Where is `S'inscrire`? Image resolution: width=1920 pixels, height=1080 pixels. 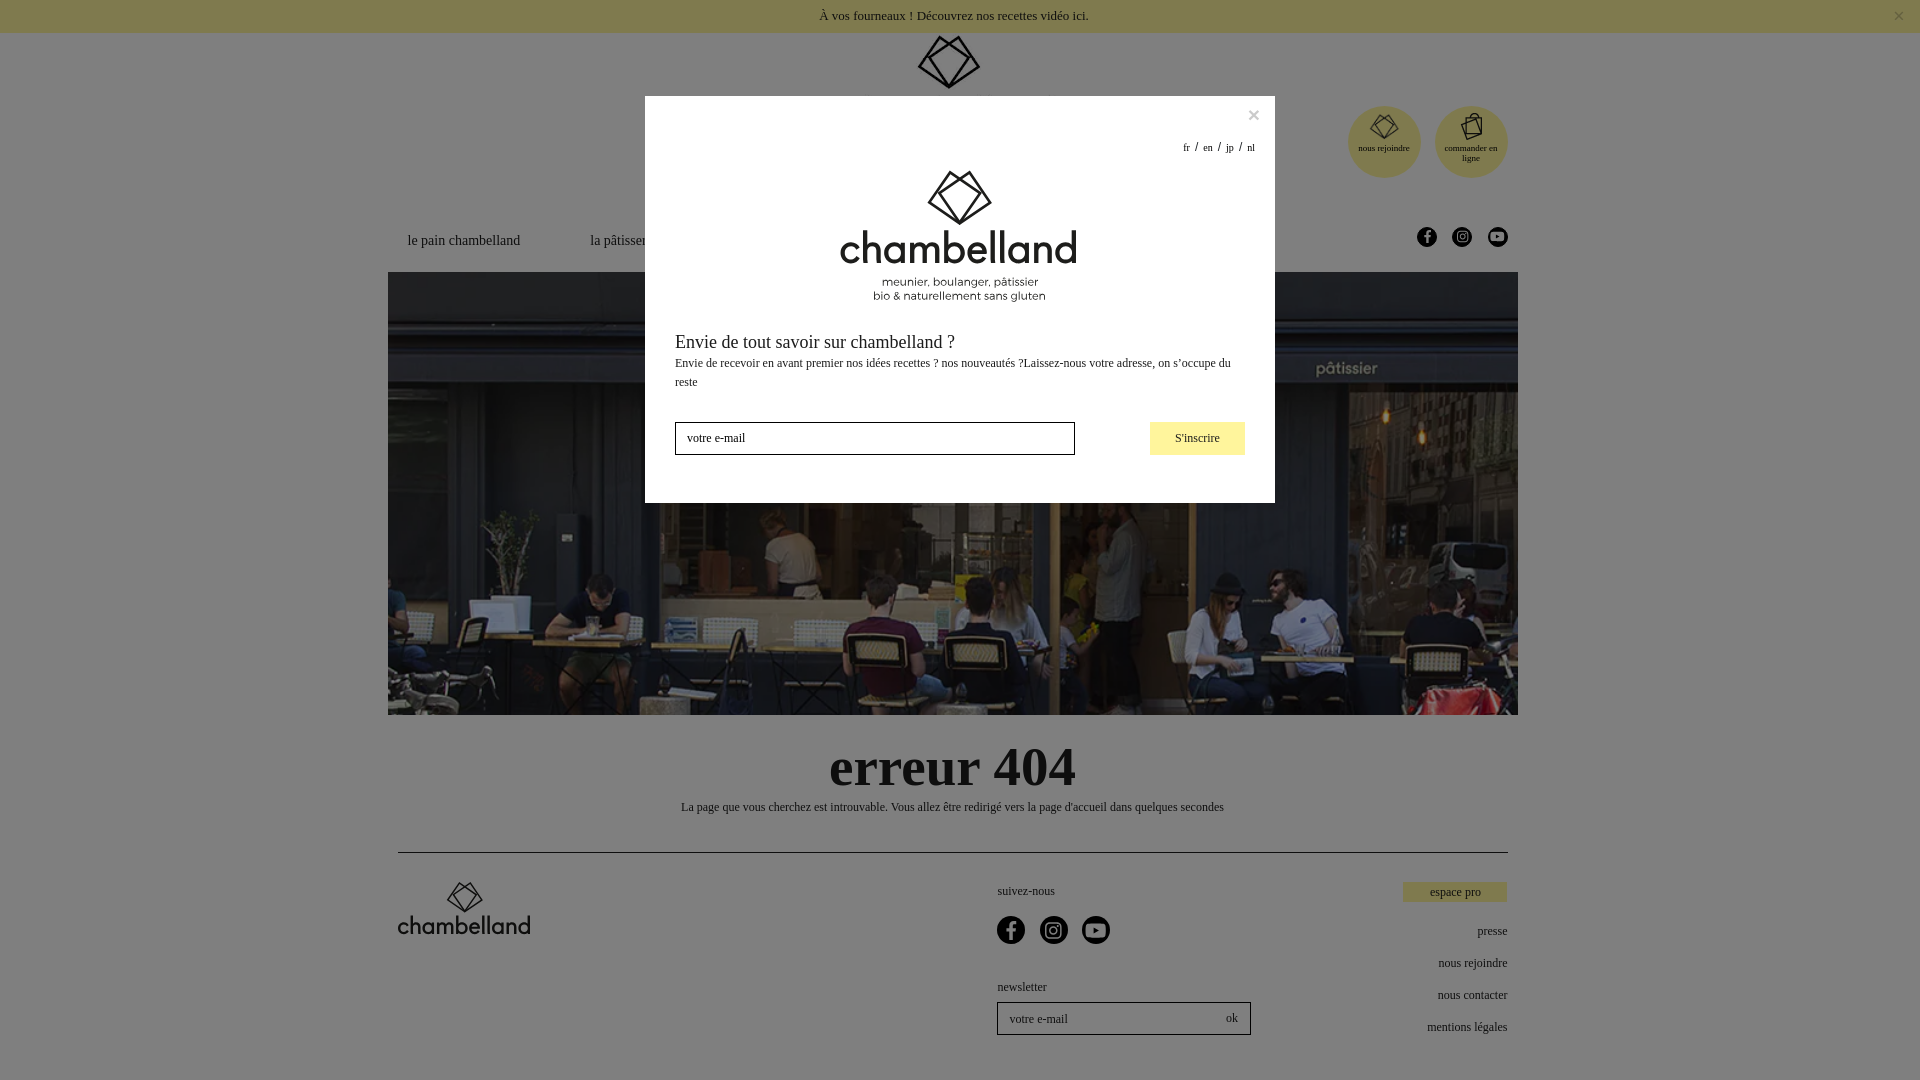 S'inscrire is located at coordinates (1197, 409).